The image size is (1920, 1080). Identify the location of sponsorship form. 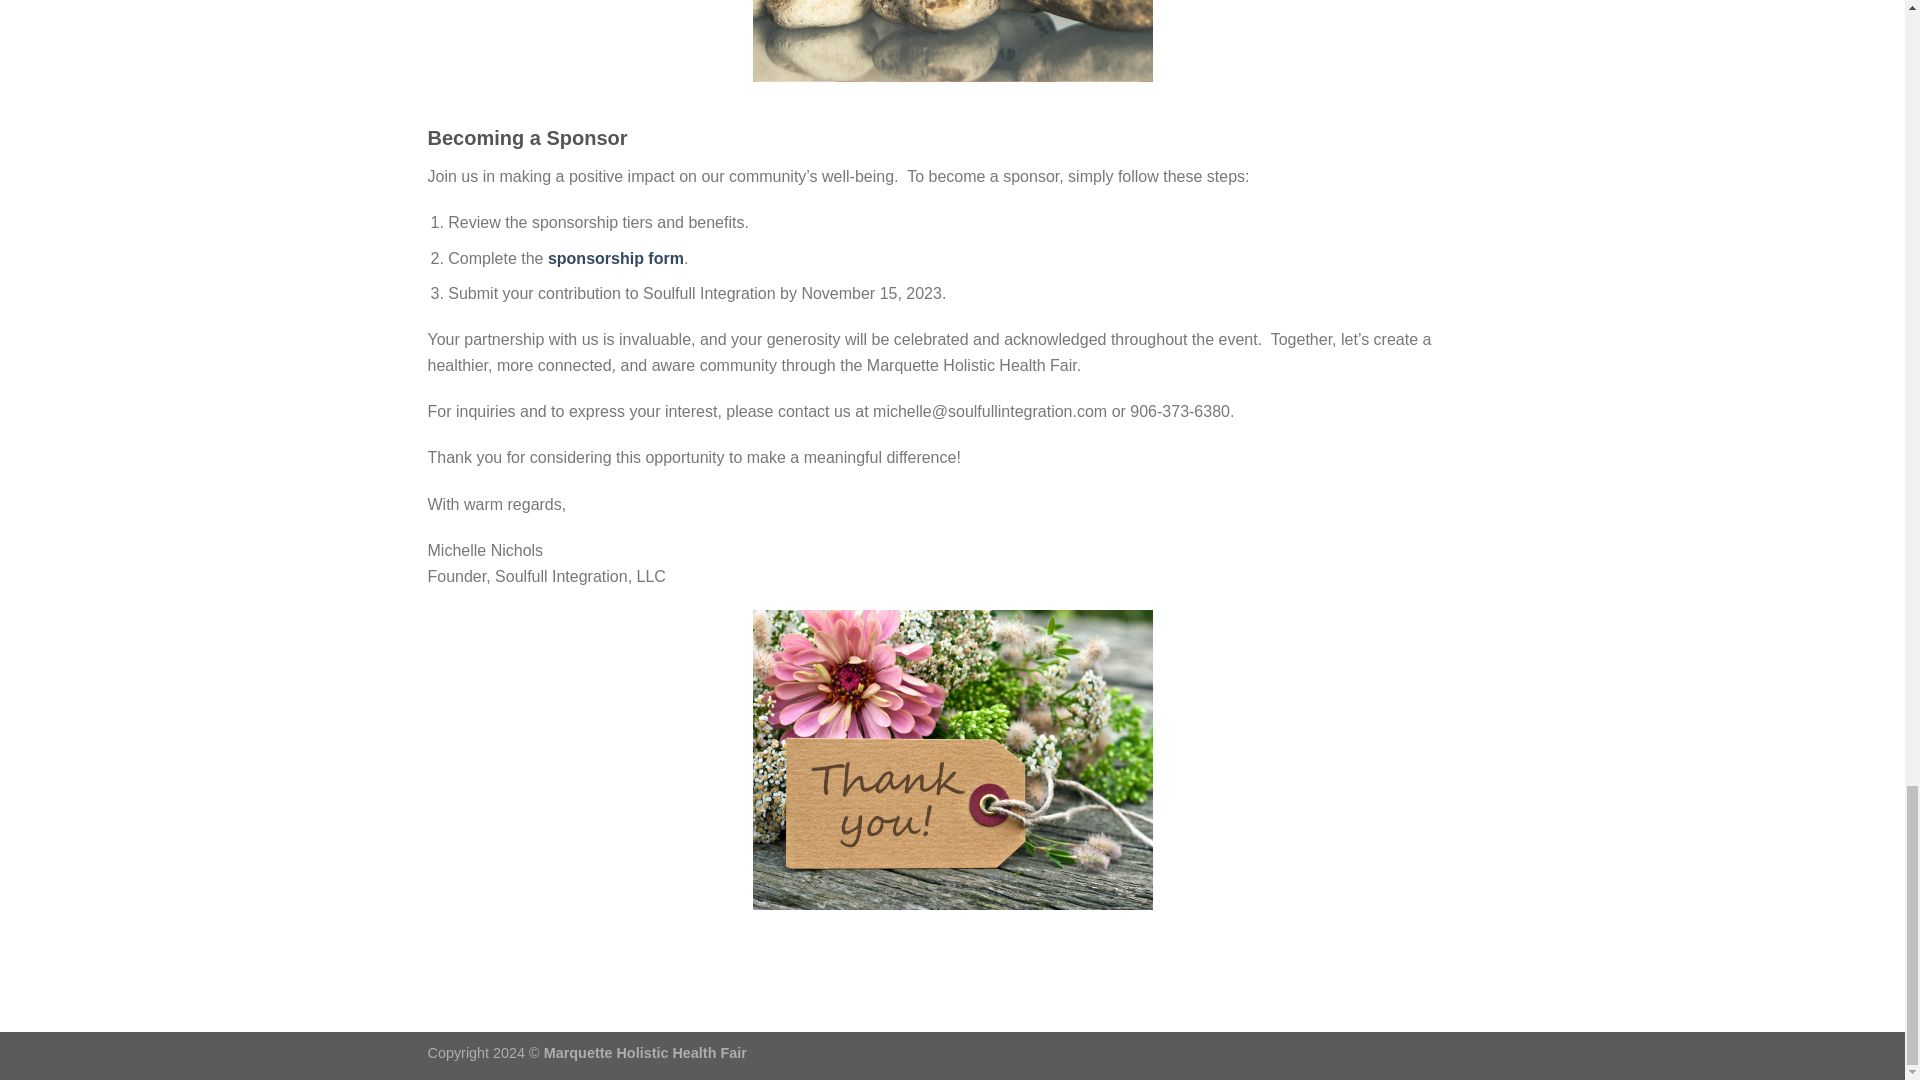
(615, 258).